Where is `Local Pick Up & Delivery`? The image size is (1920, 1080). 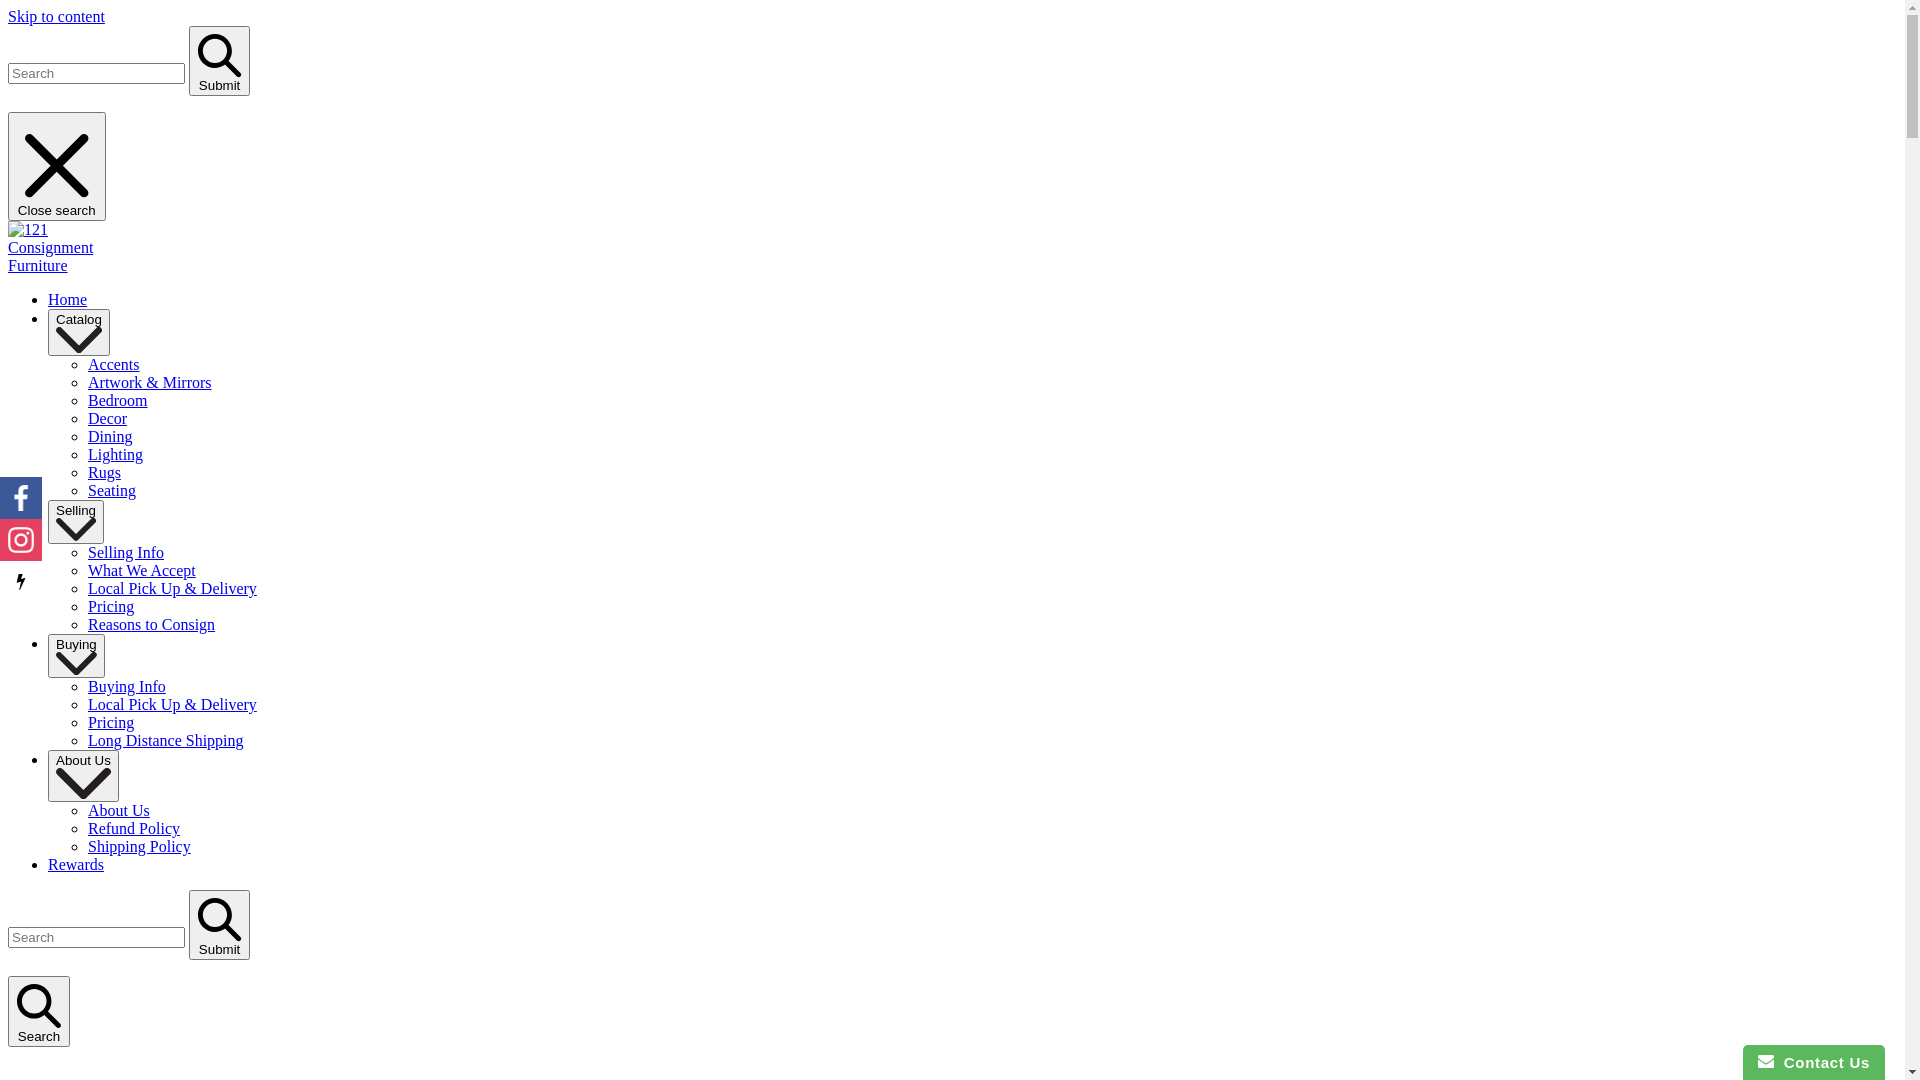
Local Pick Up & Delivery is located at coordinates (172, 704).